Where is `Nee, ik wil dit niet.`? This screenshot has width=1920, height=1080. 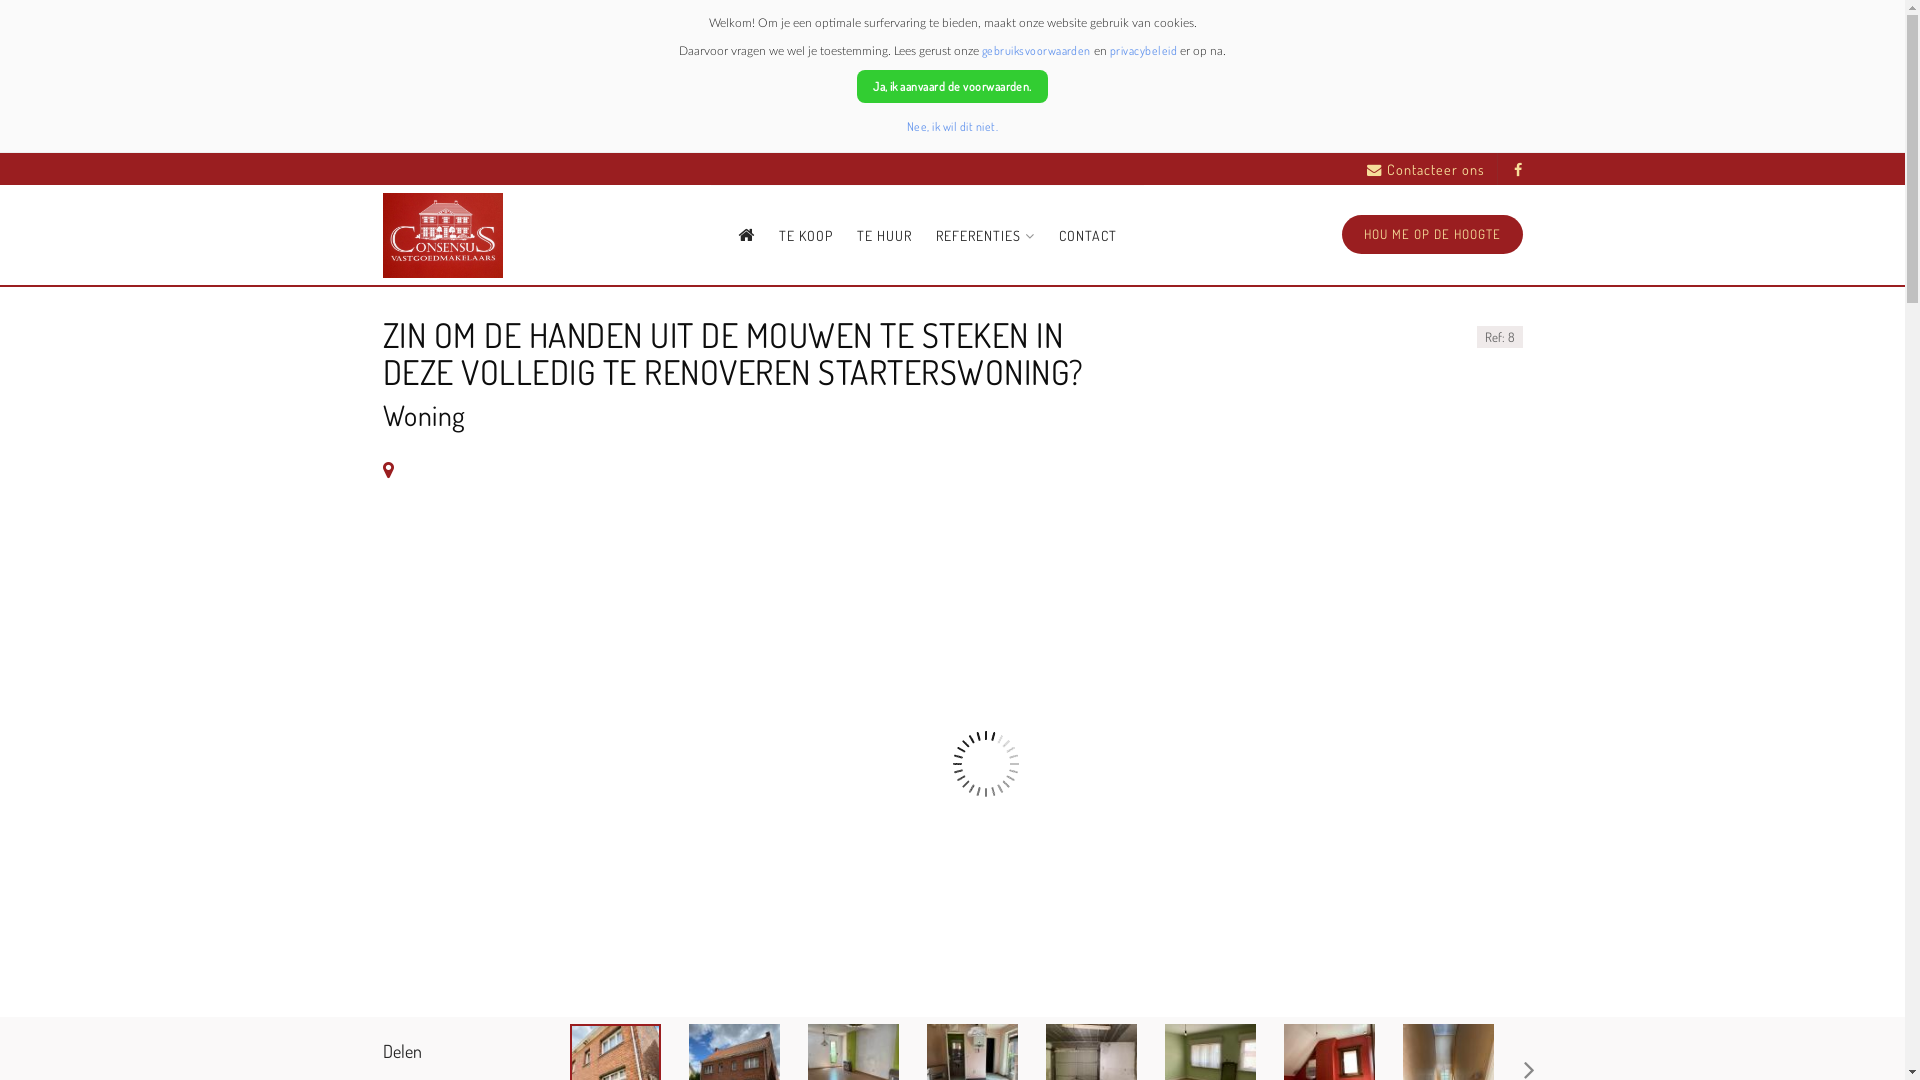 Nee, ik wil dit niet. is located at coordinates (952, 126).